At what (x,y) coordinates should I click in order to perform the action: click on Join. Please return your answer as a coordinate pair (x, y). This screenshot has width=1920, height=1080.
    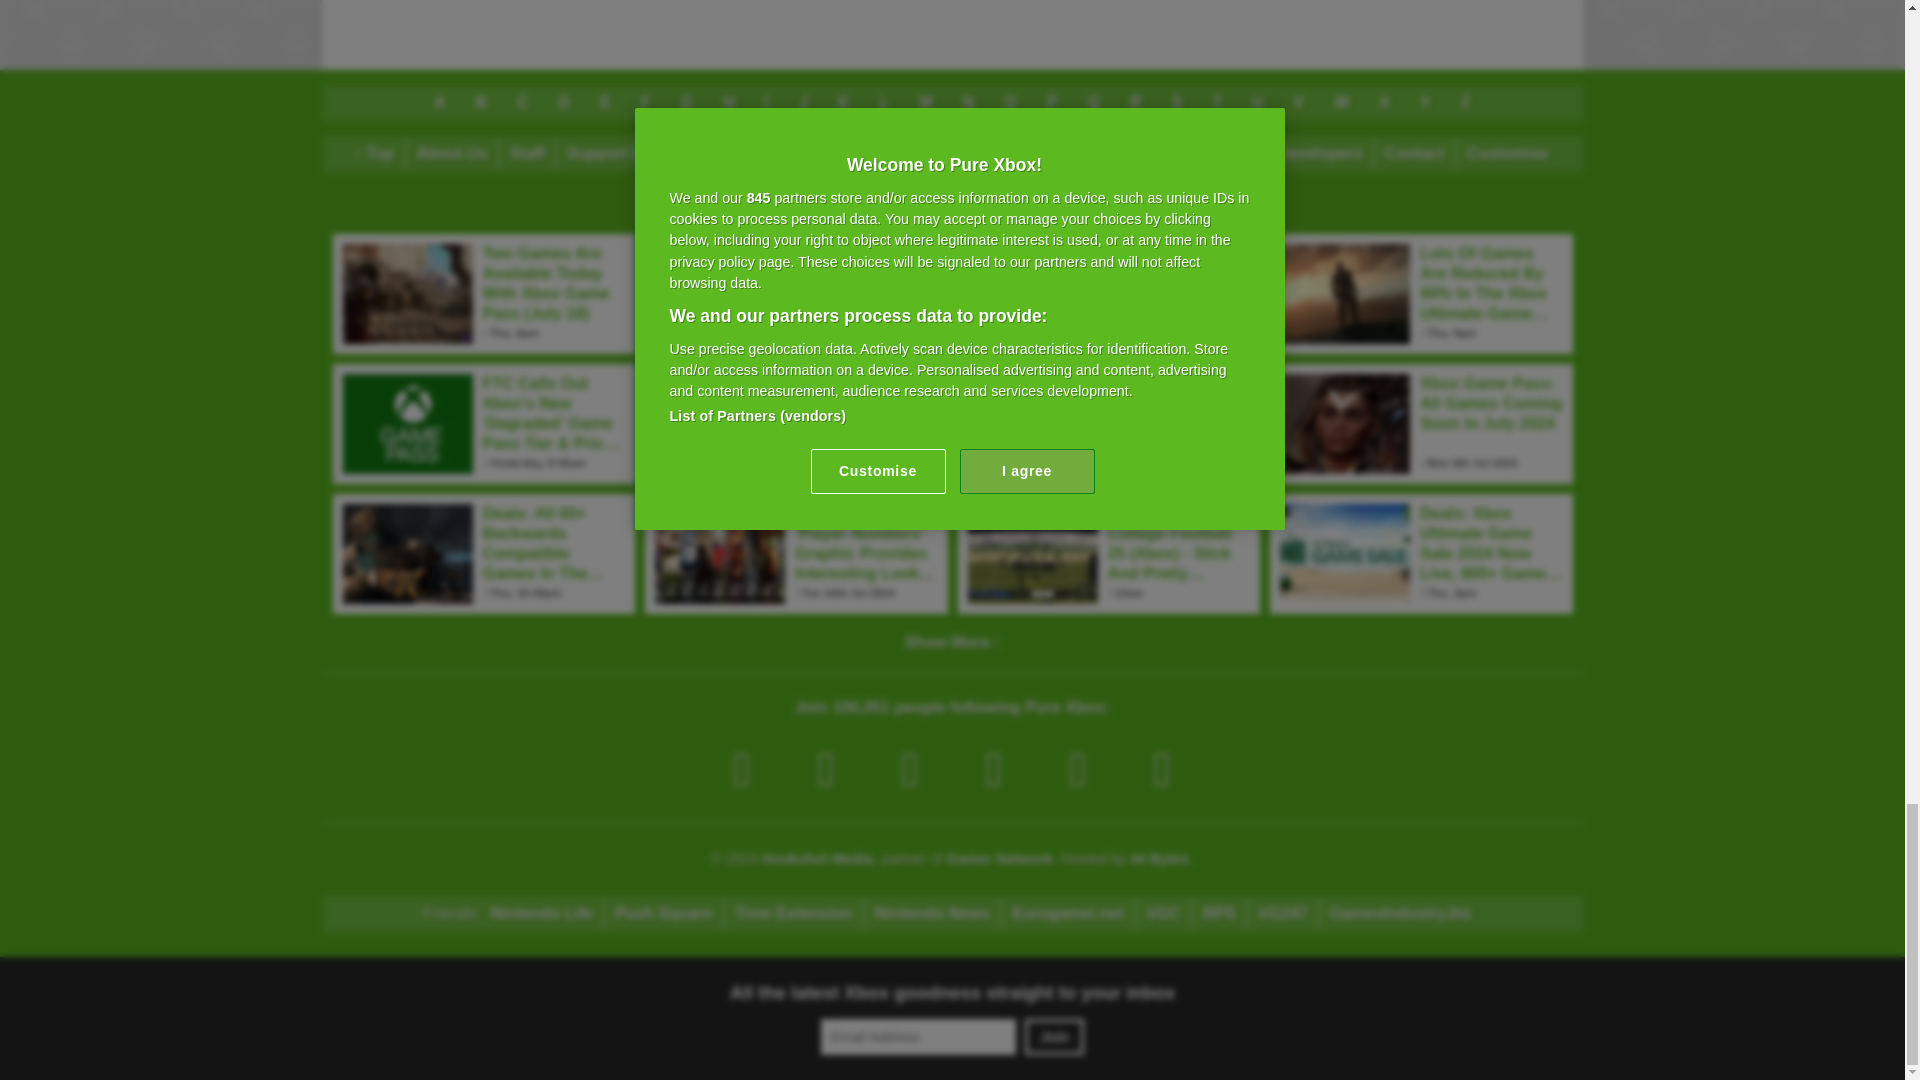
    Looking at the image, I should click on (1054, 1037).